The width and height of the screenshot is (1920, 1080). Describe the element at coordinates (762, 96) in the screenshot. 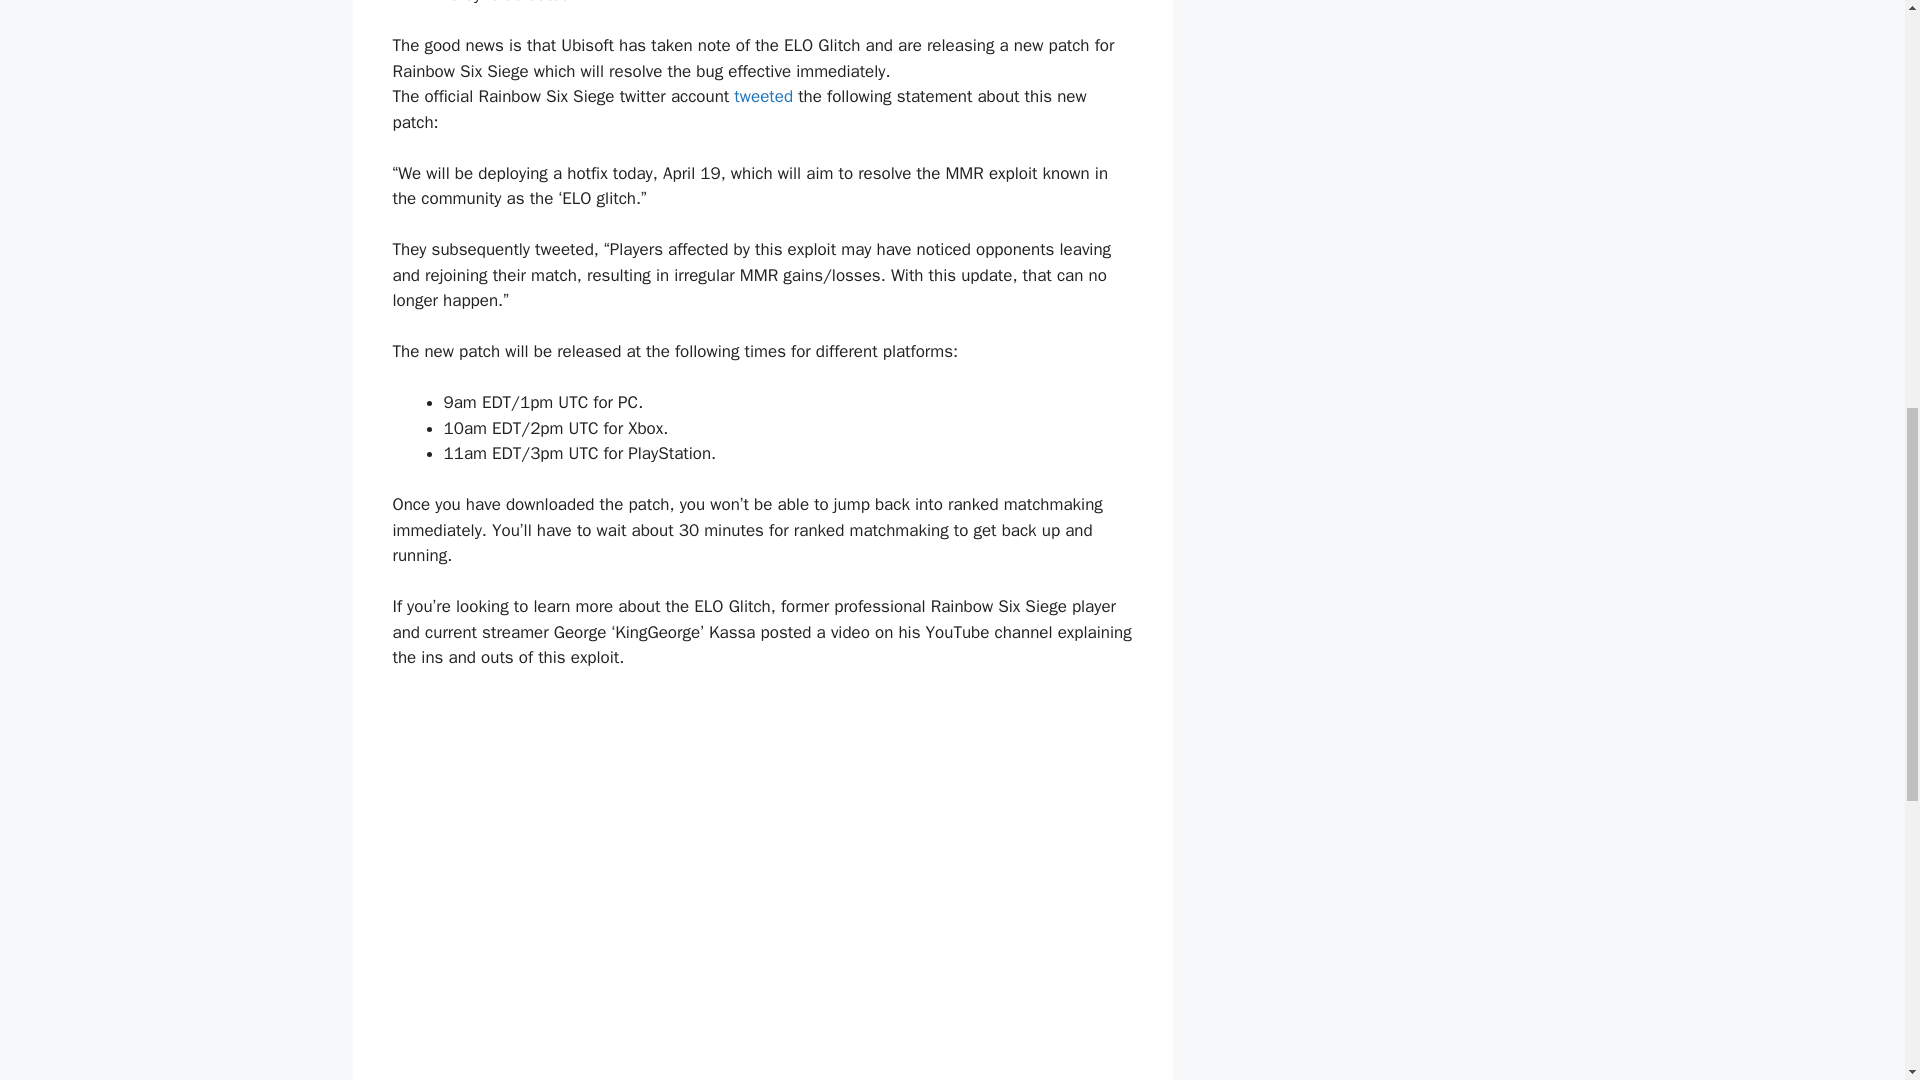

I see `tweeted` at that location.